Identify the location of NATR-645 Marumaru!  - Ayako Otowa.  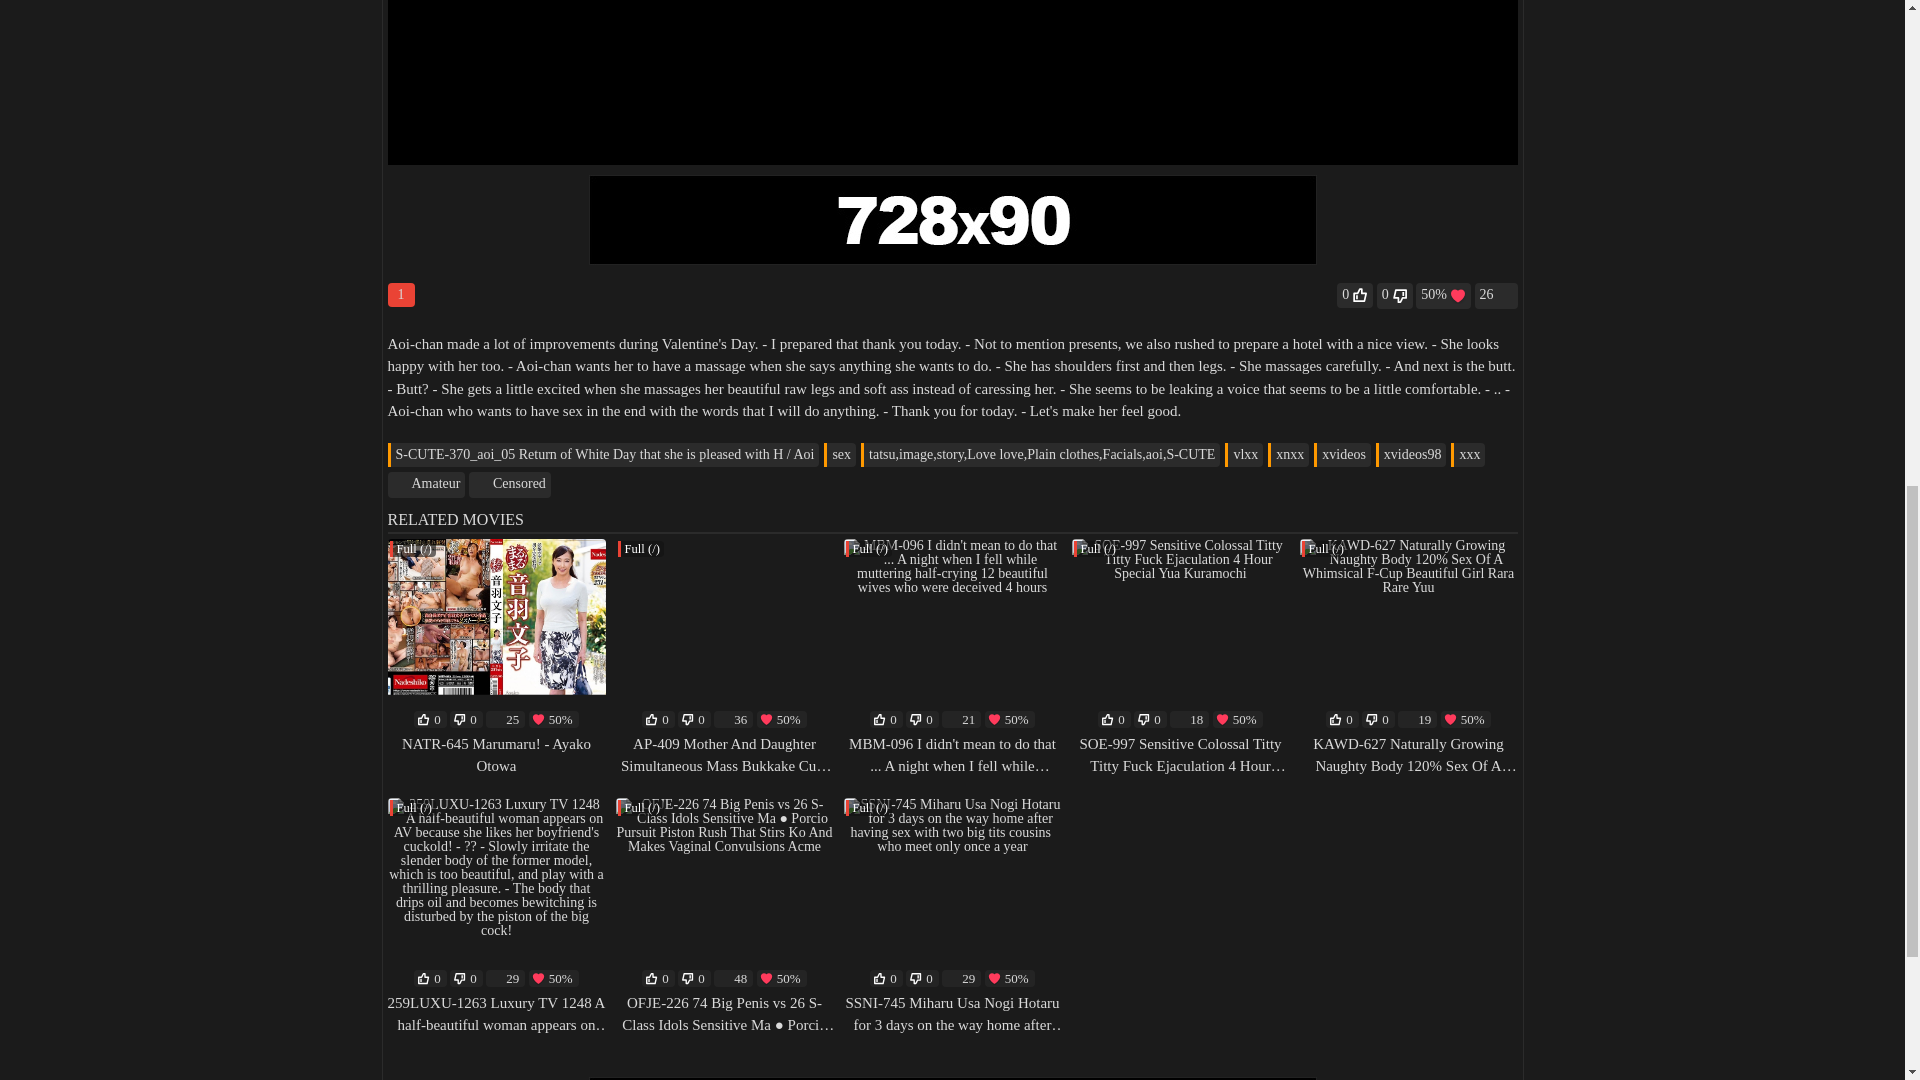
(496, 636).